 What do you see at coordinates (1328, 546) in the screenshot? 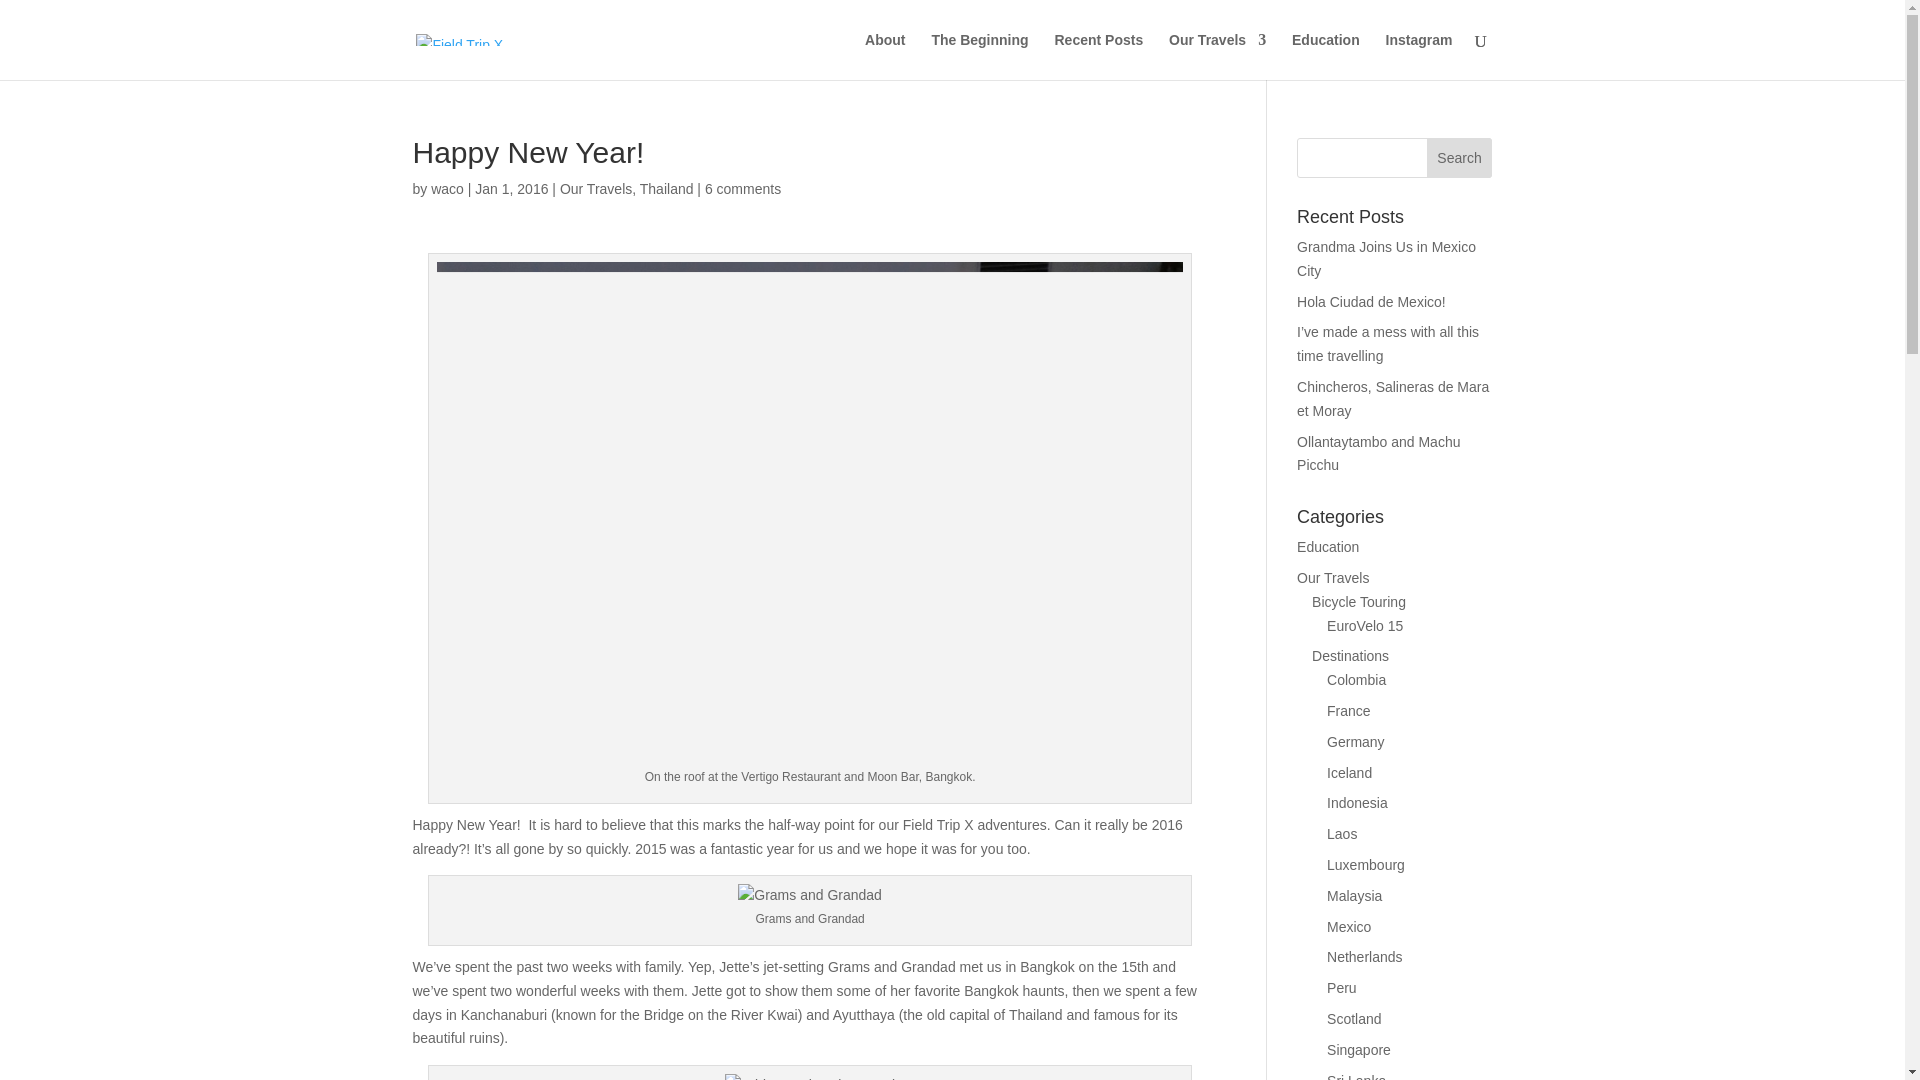
I see `Education` at bounding box center [1328, 546].